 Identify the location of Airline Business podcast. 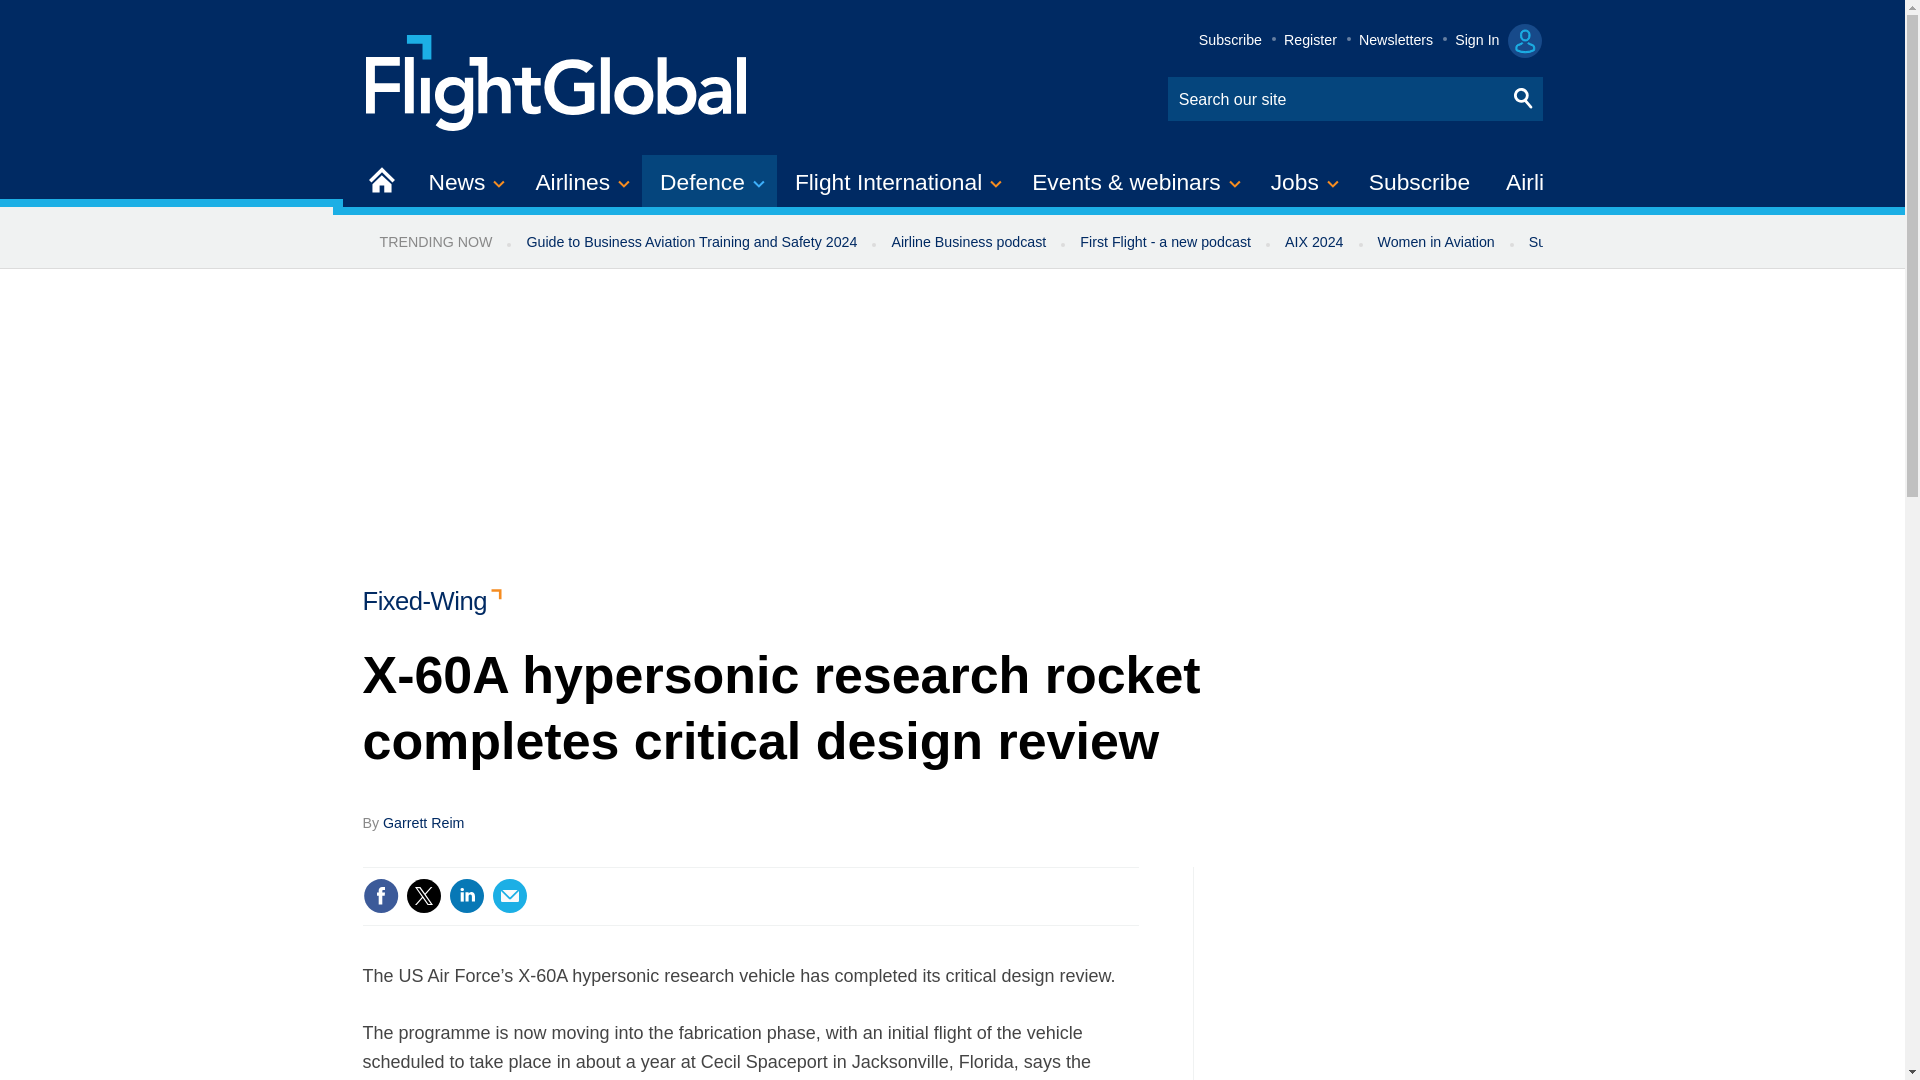
(968, 242).